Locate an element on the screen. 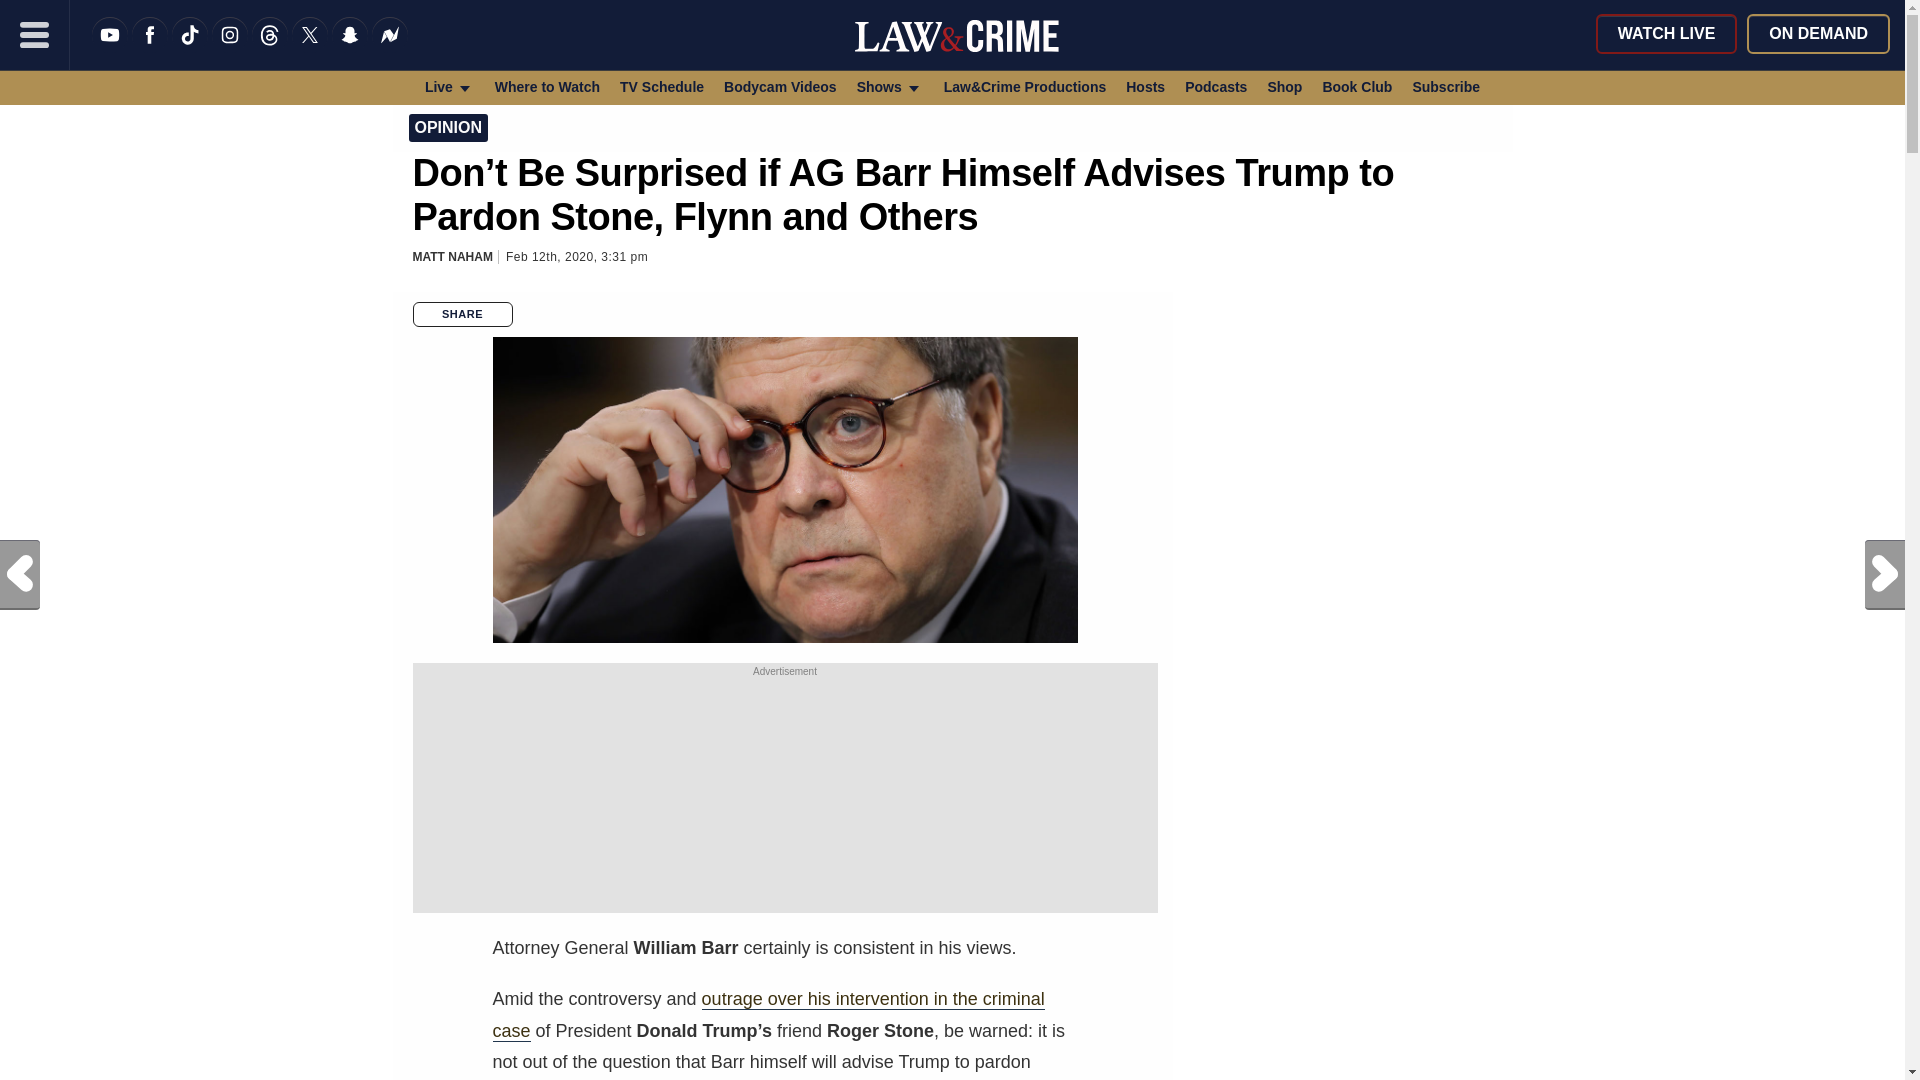  Snapchat is located at coordinates (350, 47).